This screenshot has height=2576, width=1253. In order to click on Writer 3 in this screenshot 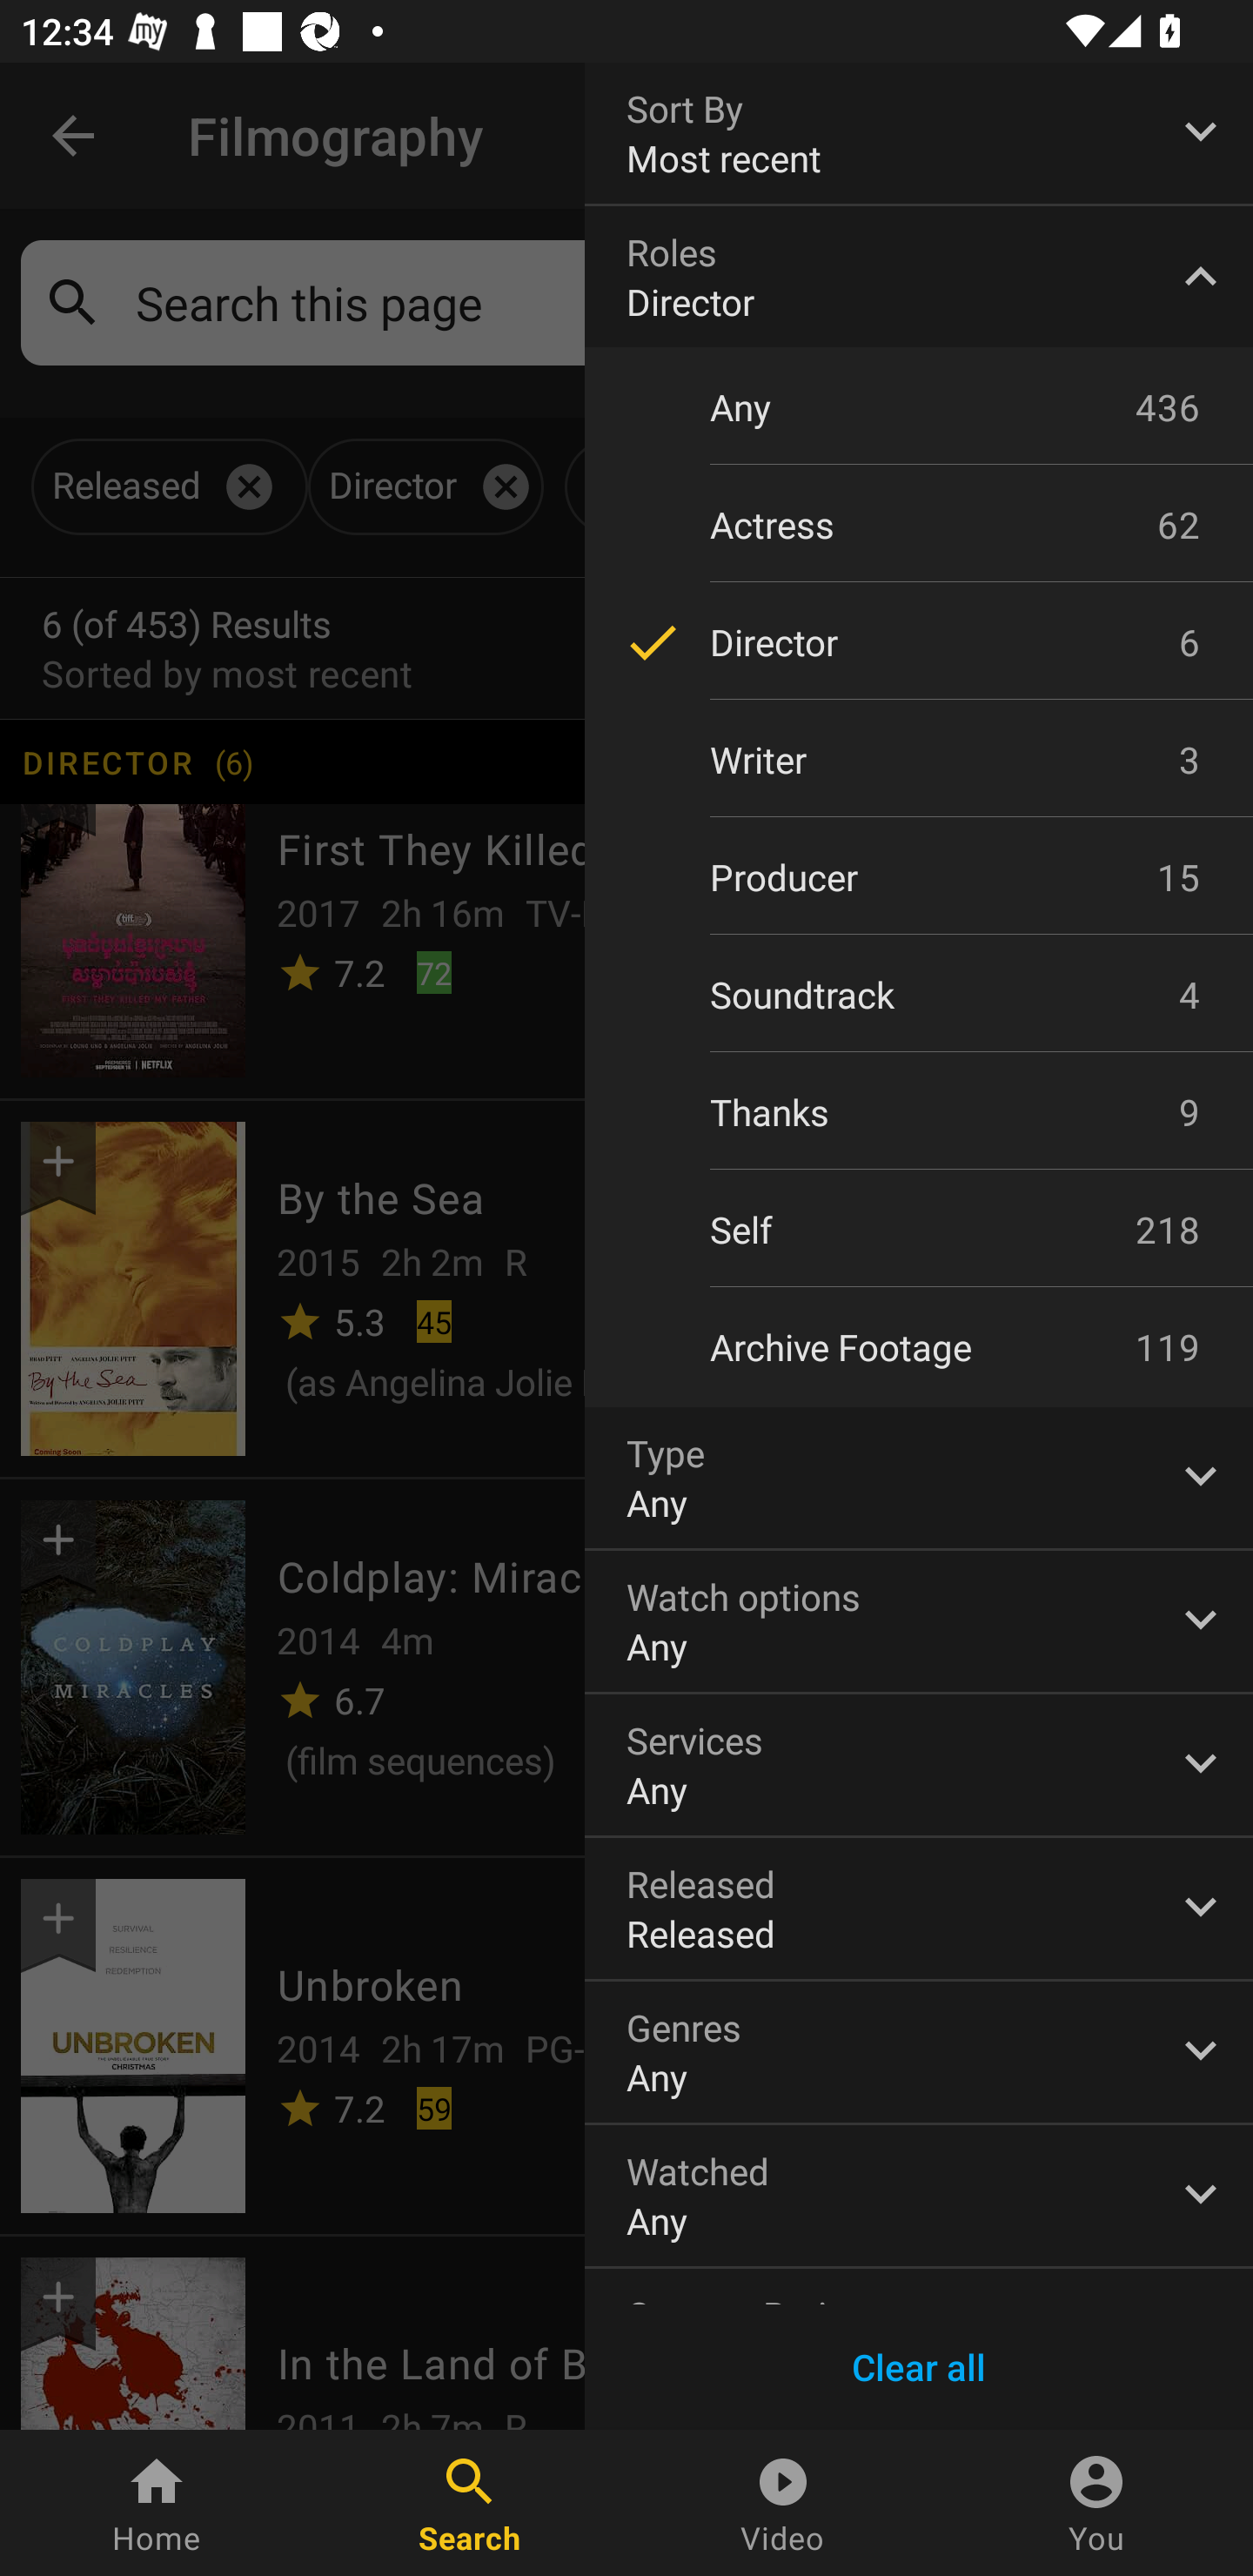, I will do `click(919, 760)`.